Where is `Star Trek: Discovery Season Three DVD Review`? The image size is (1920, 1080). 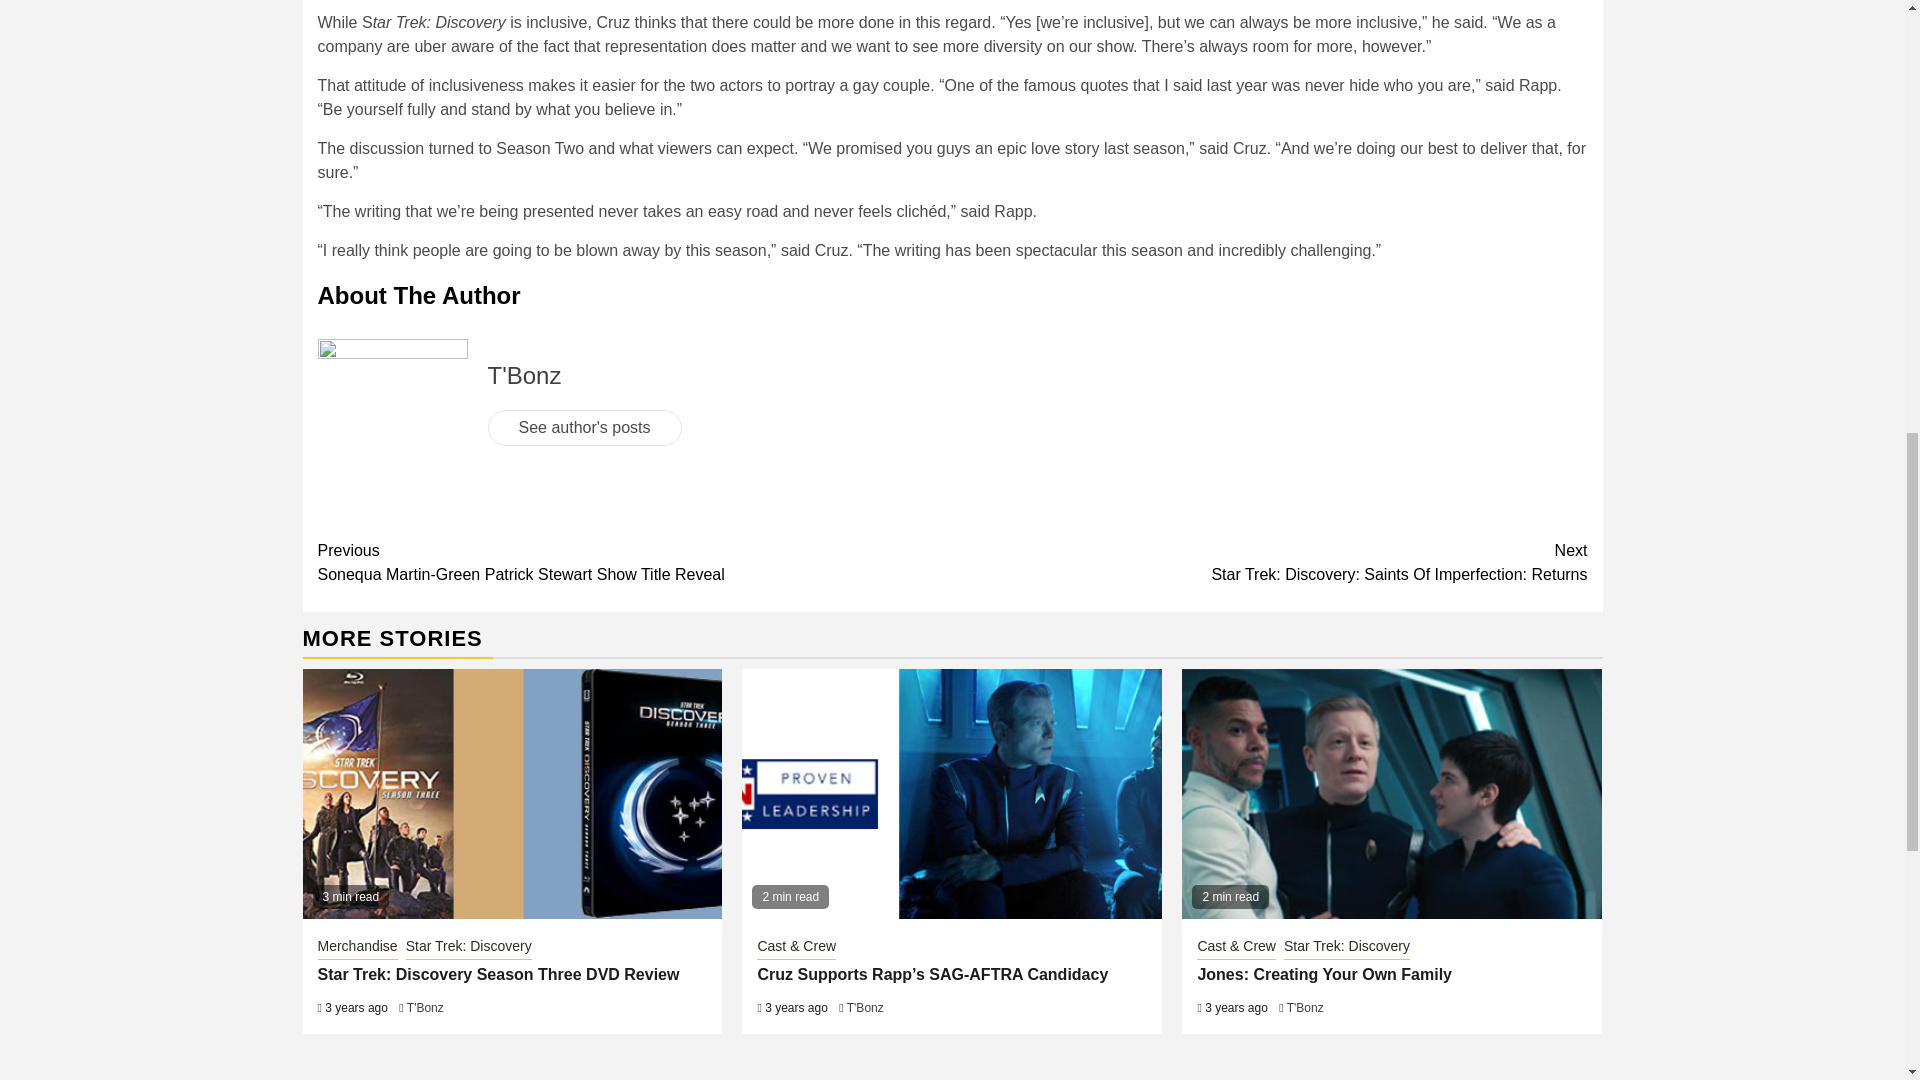 Star Trek: Discovery Season Three DVD Review is located at coordinates (498, 974).